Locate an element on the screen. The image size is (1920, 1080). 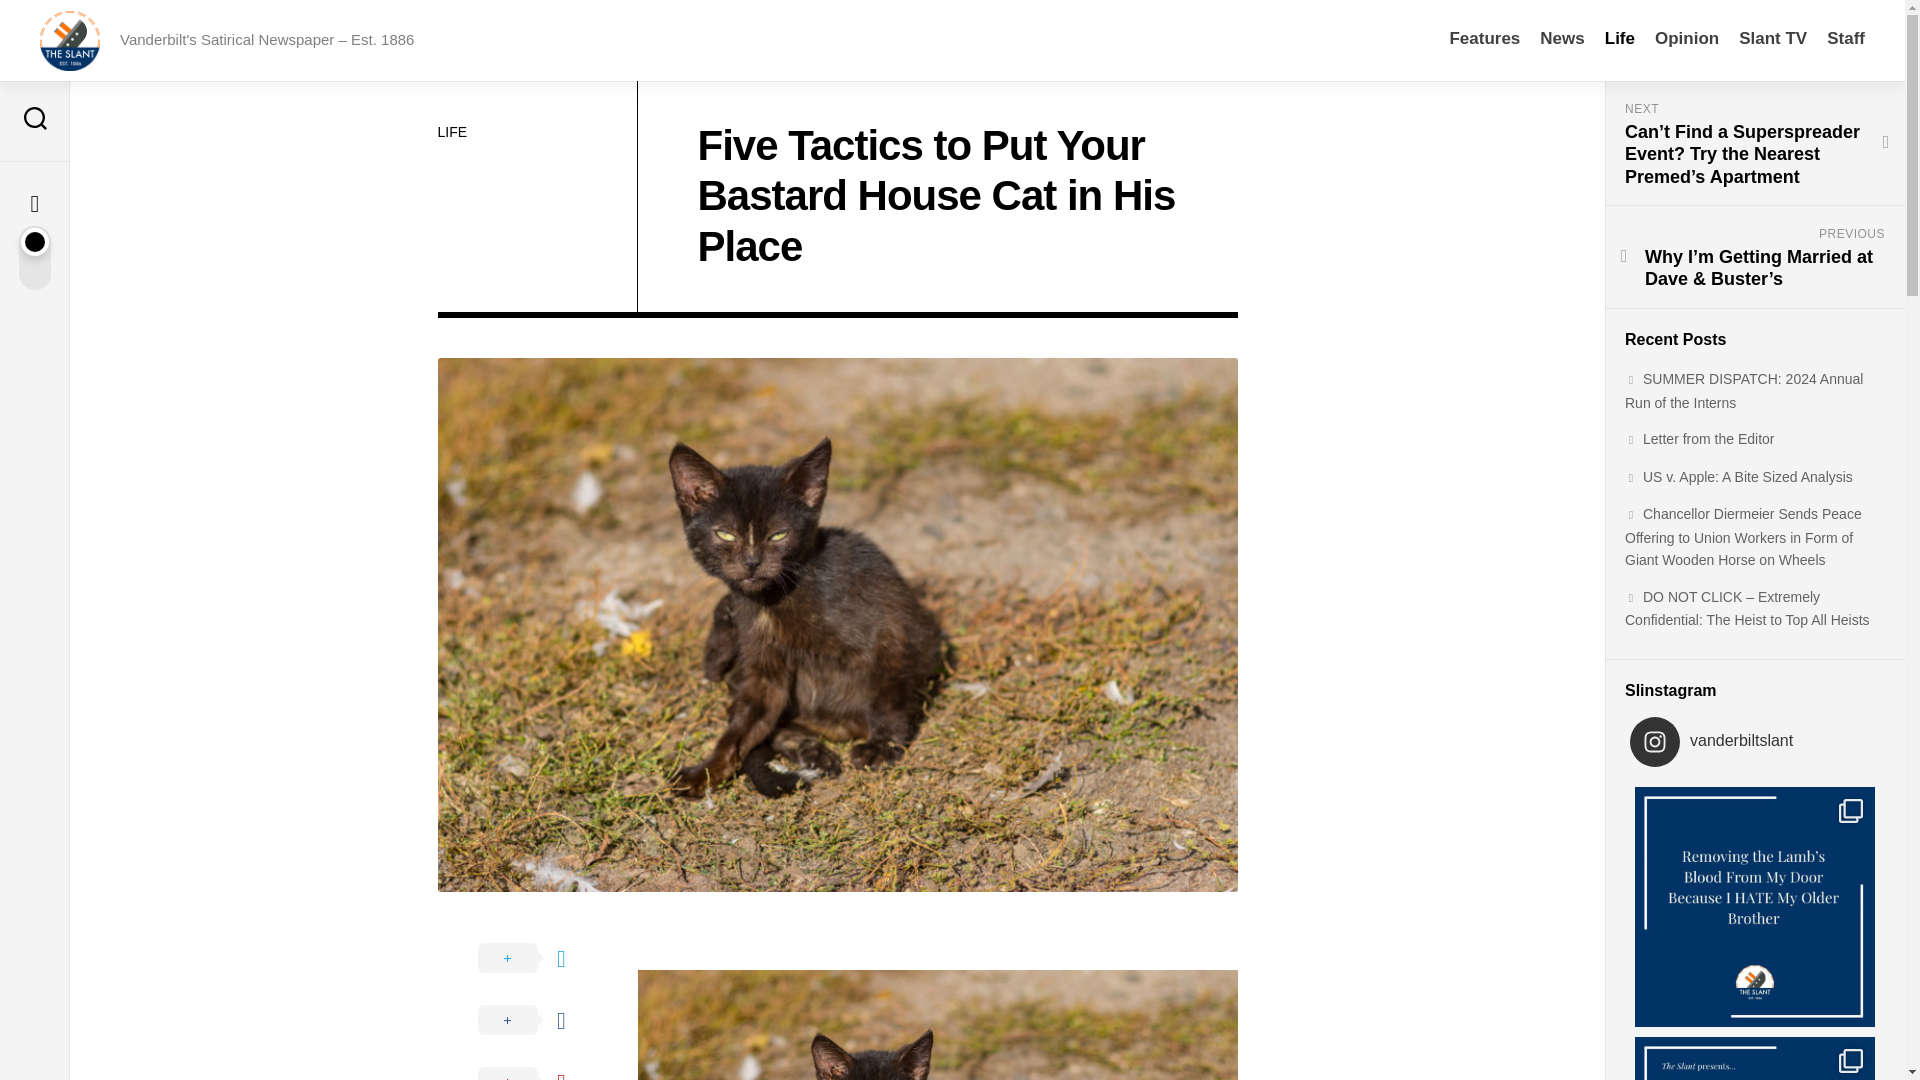
vanderbiltslant is located at coordinates (1760, 742).